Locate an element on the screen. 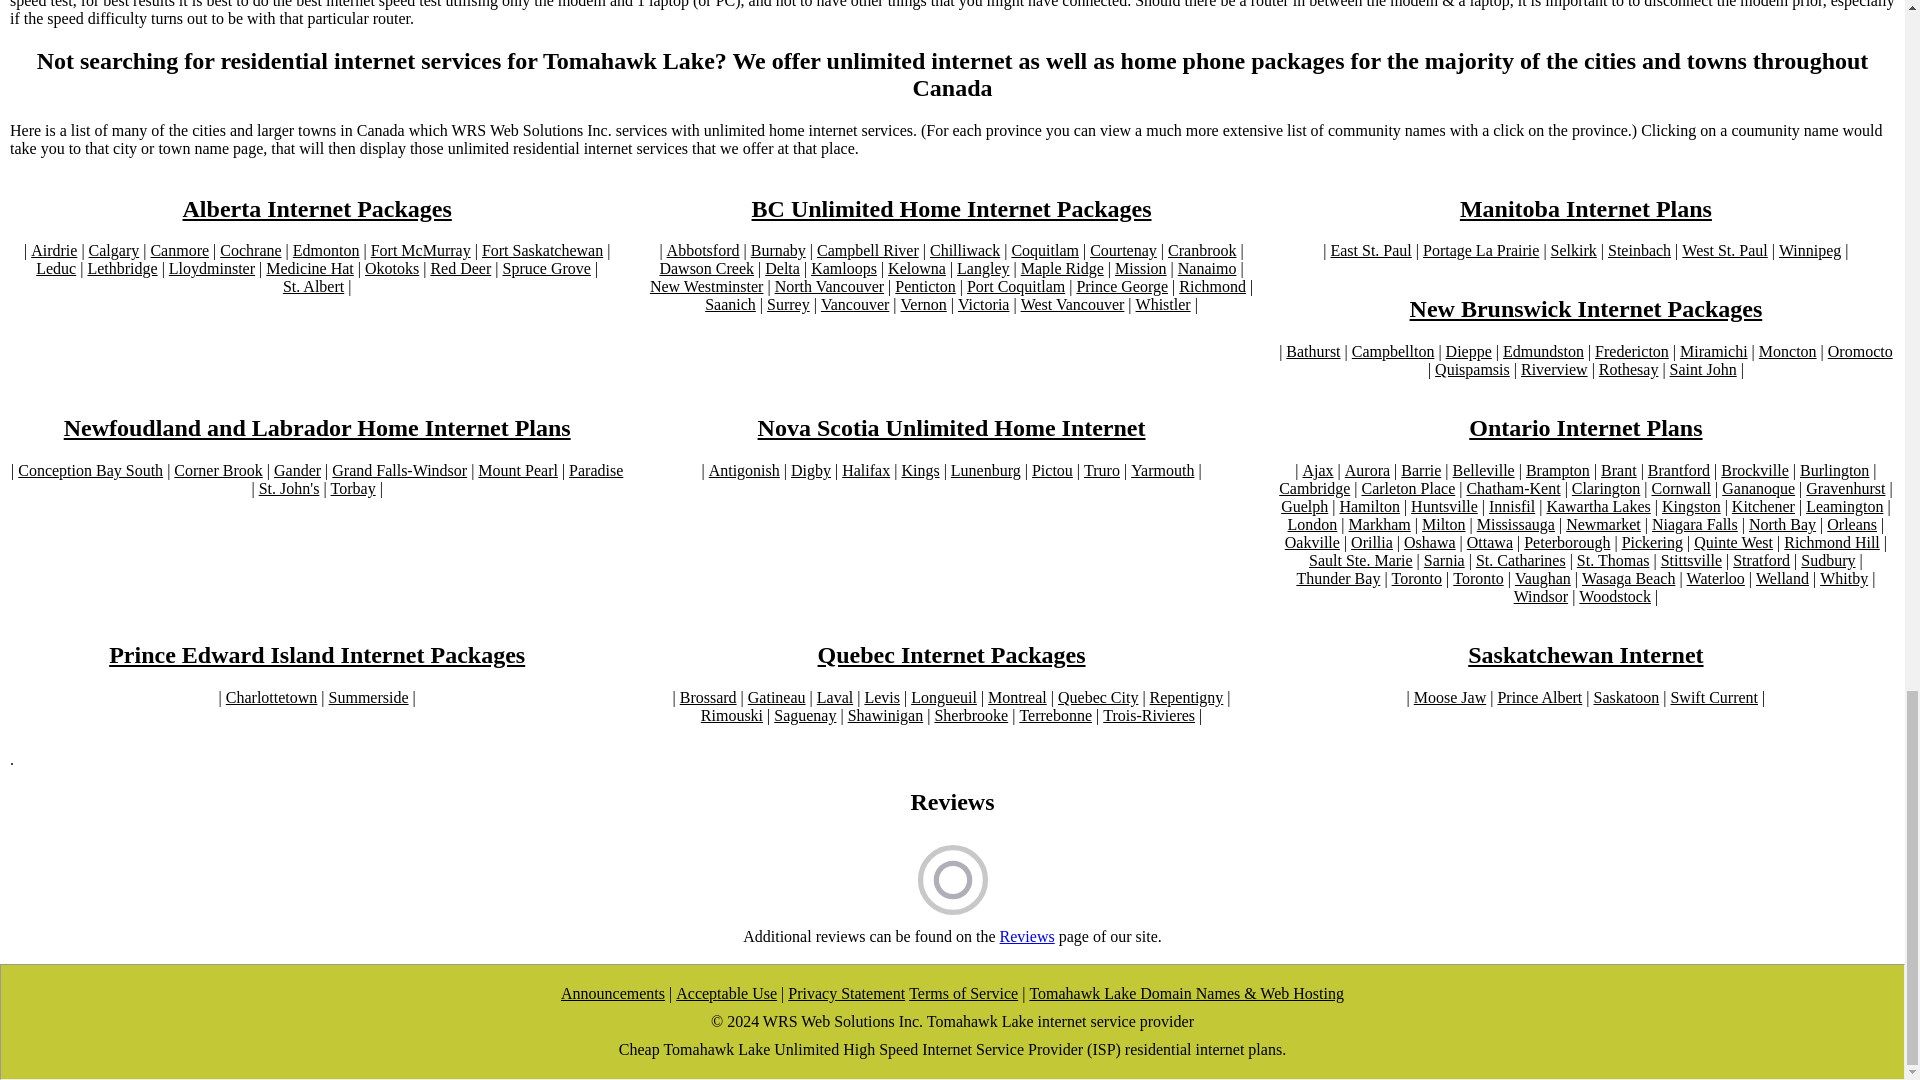 Image resolution: width=1920 pixels, height=1080 pixels. St. Albert is located at coordinates (312, 286).